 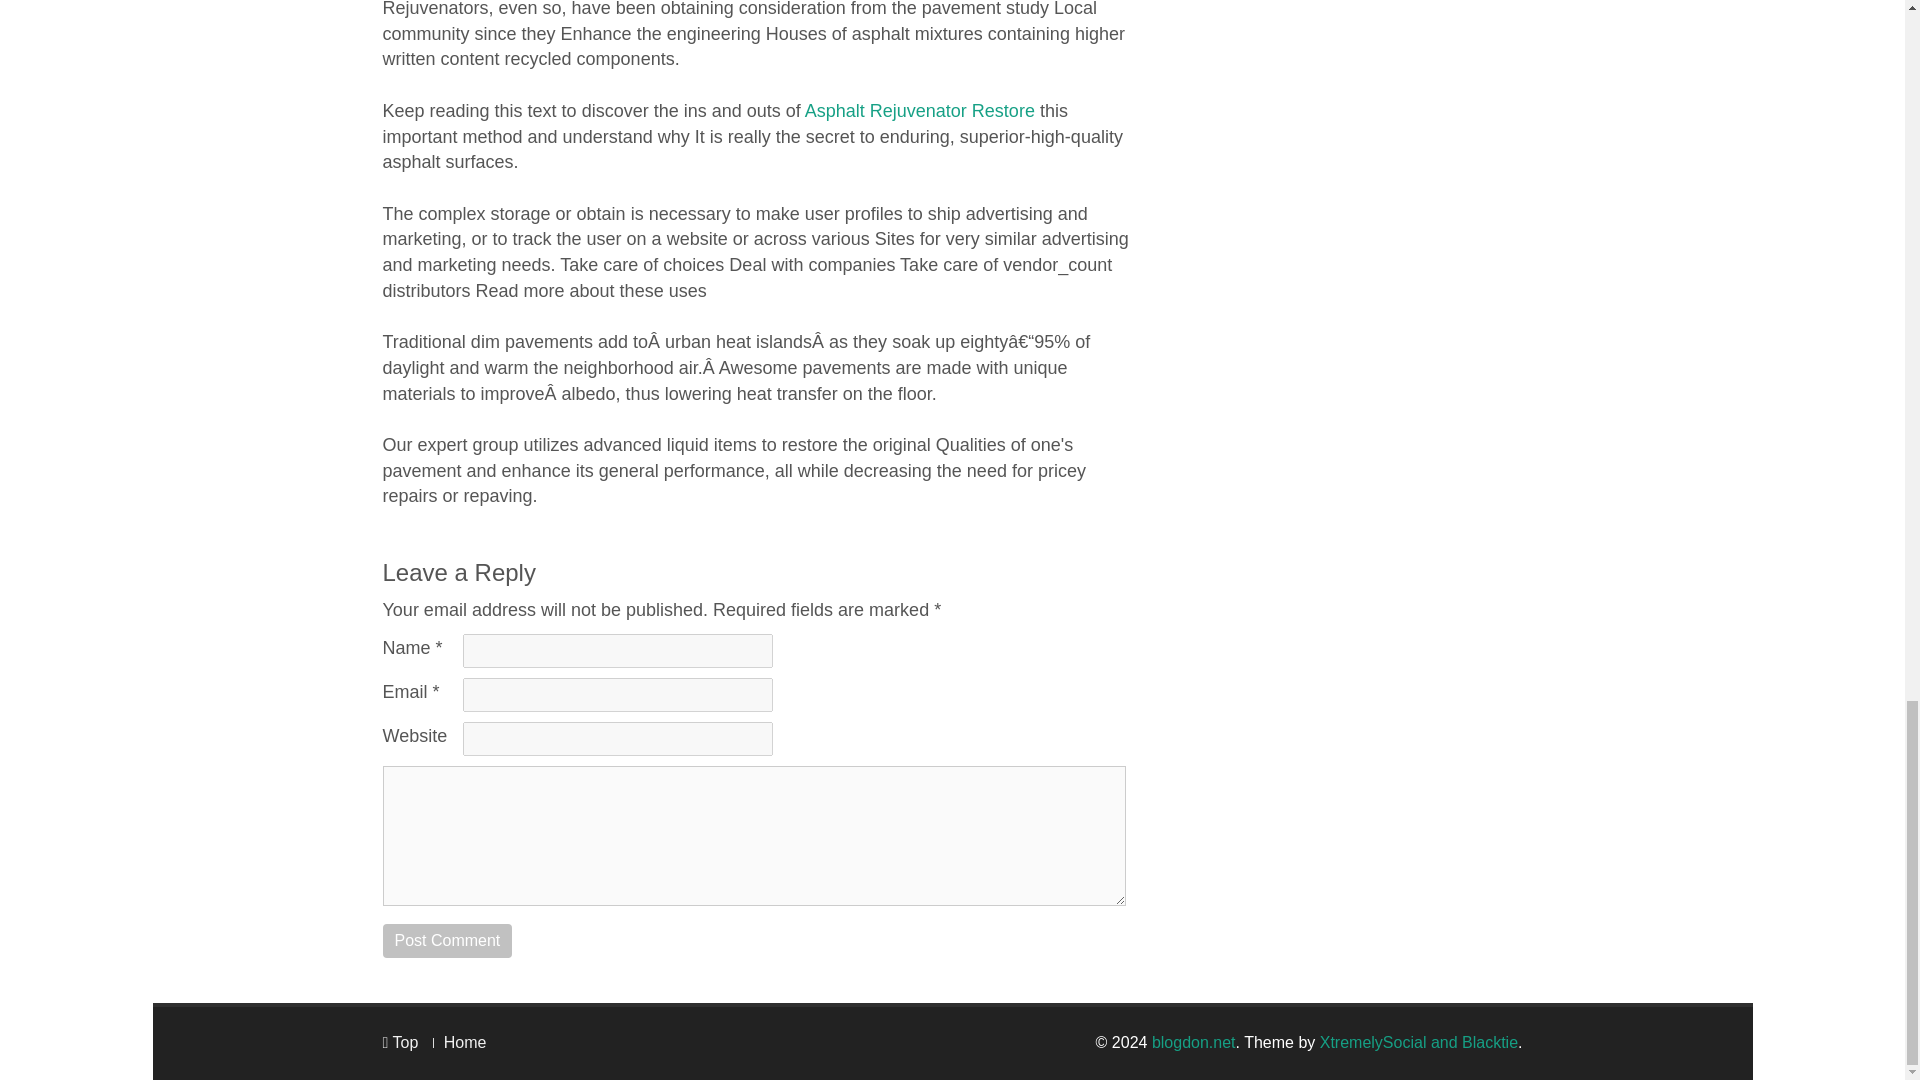 I want to click on blogdon.net, so click(x=1194, y=1042).